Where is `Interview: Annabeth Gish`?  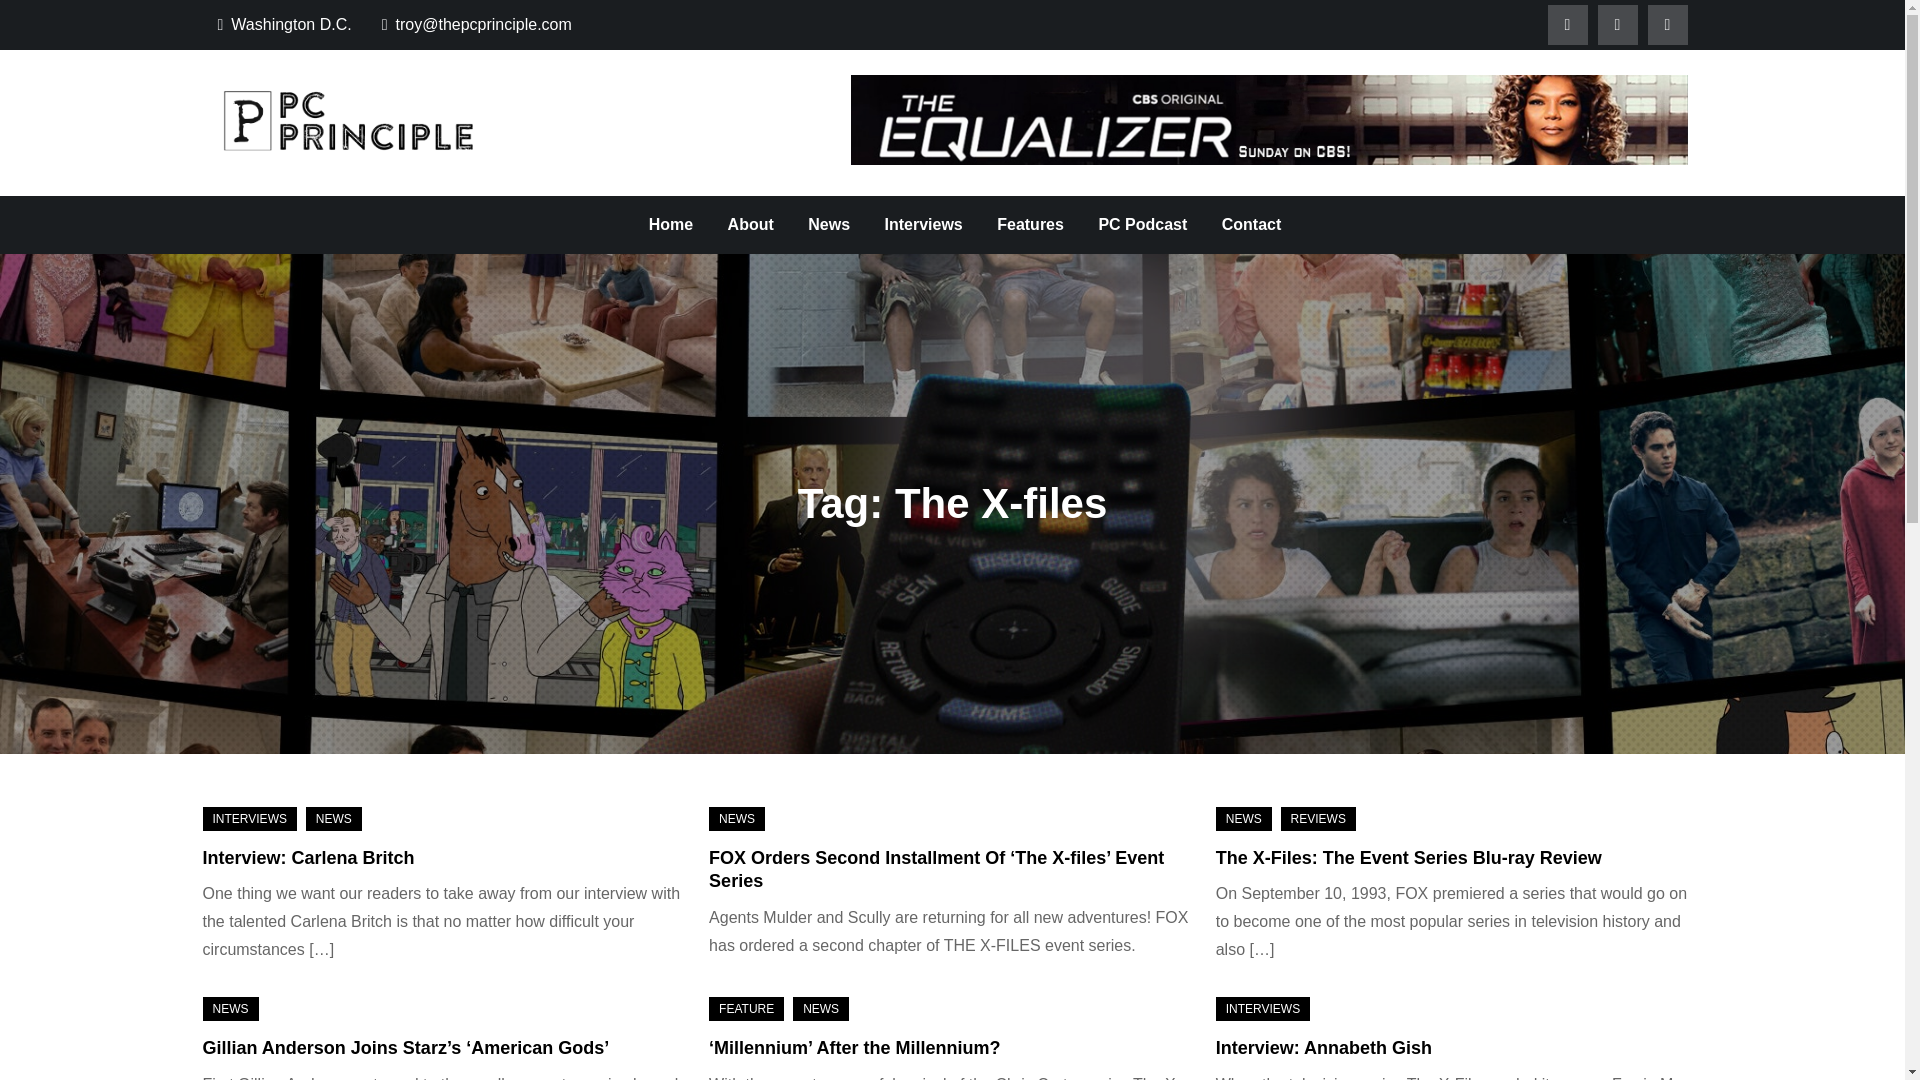 Interview: Annabeth Gish is located at coordinates (1324, 1048).